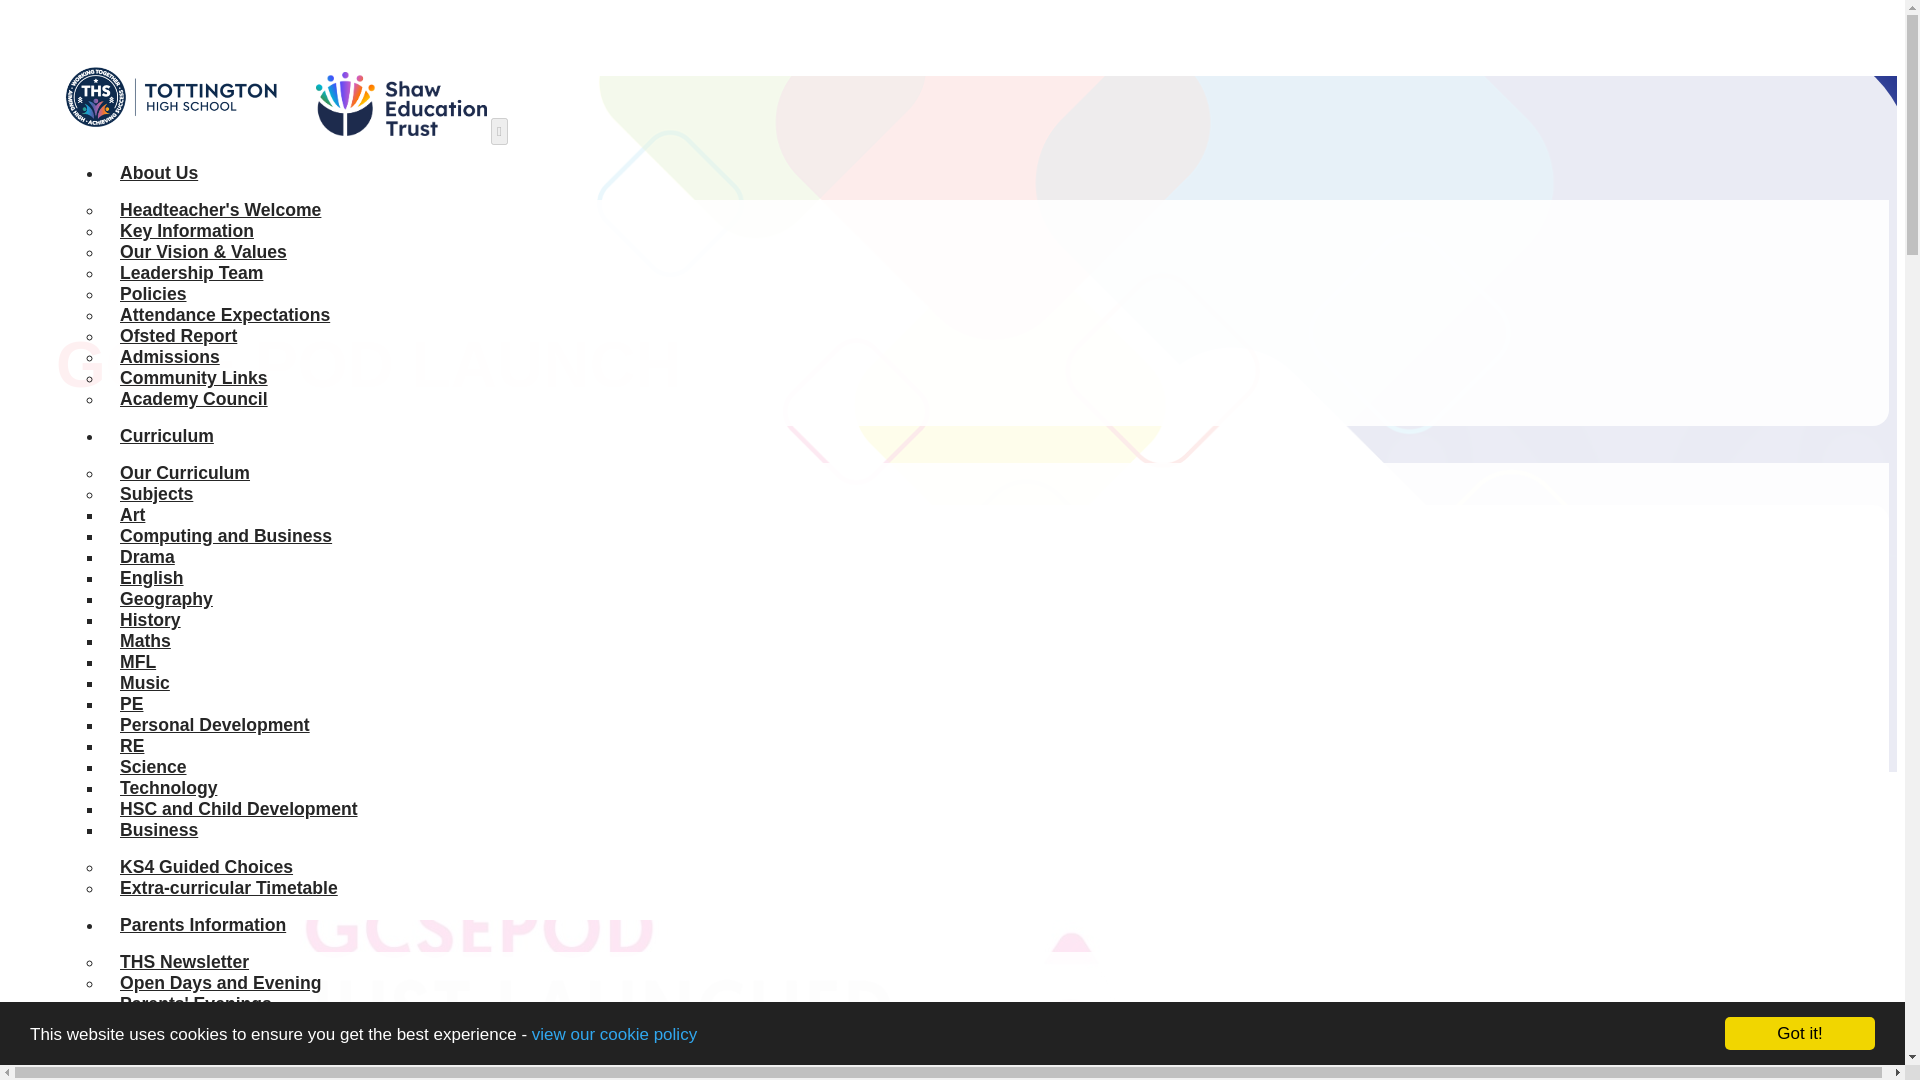  I want to click on Leadership Team, so click(190, 272).